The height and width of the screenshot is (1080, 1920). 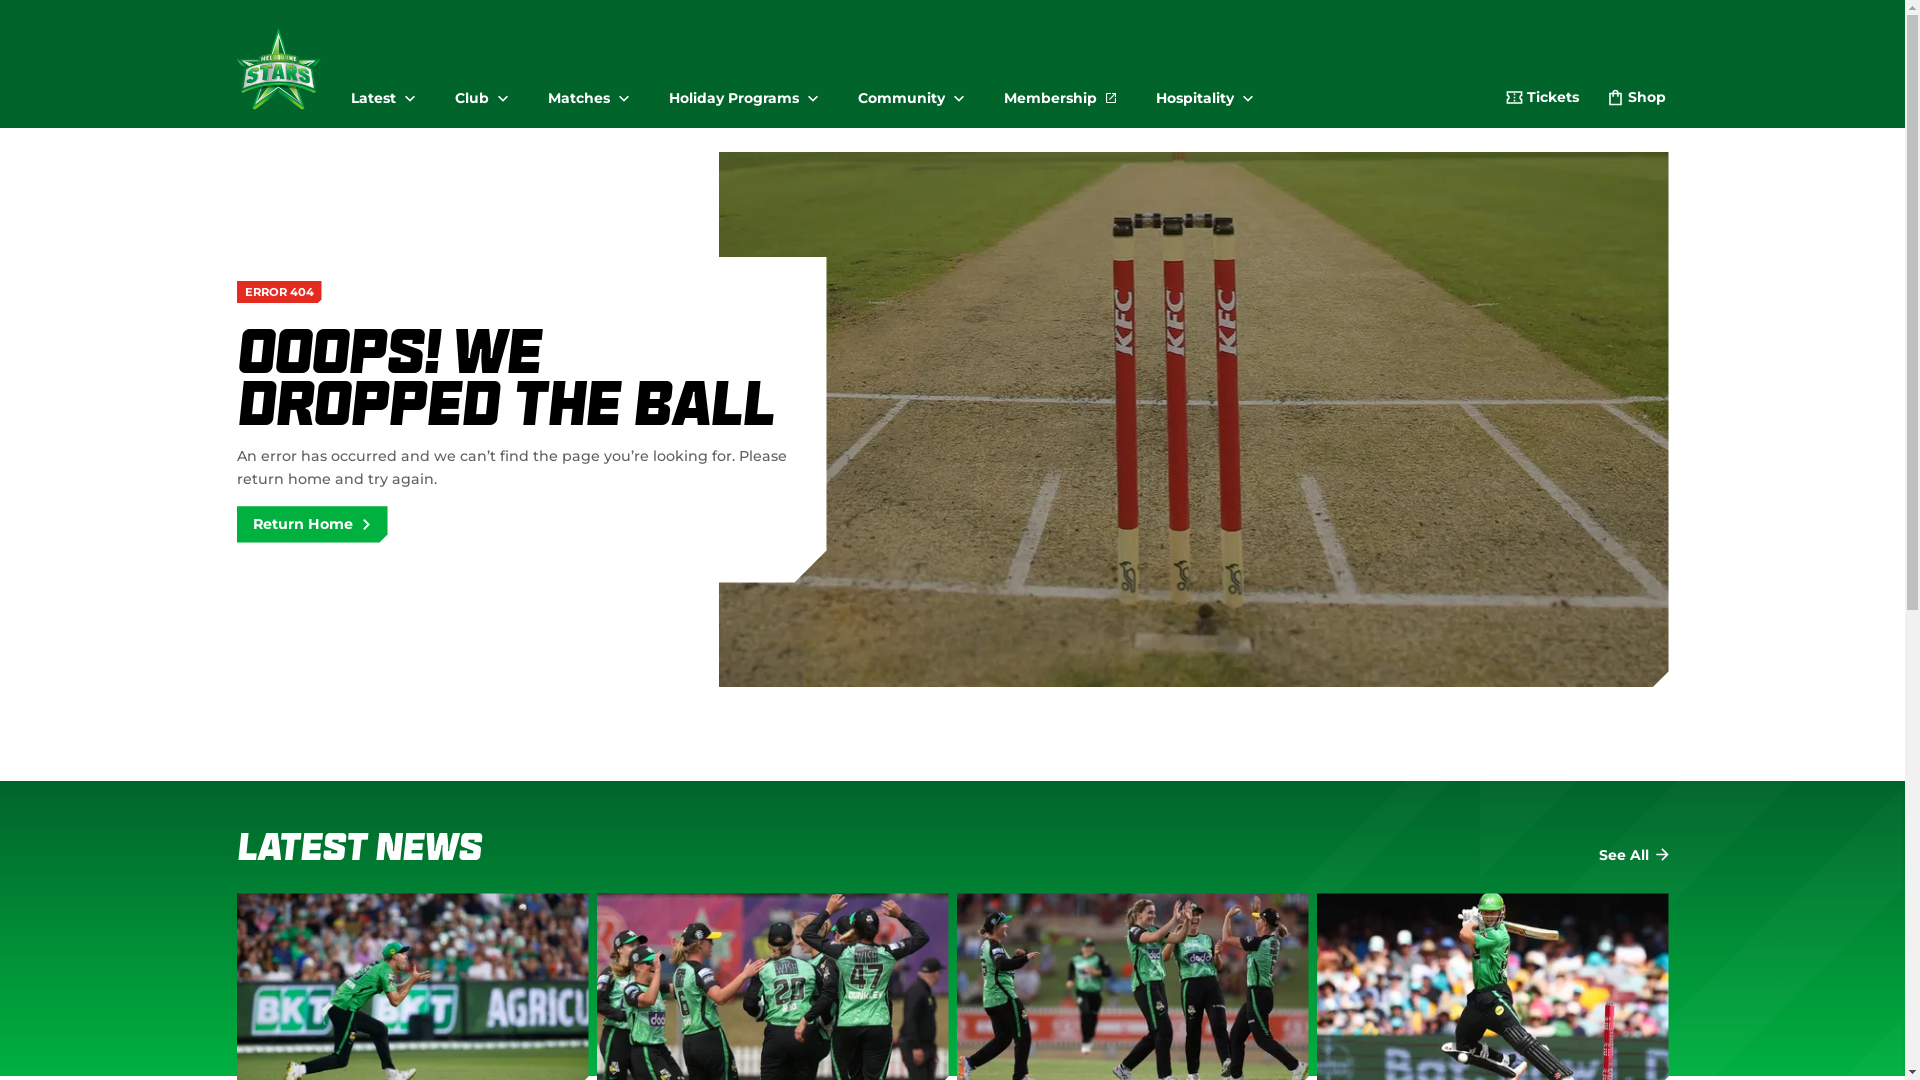 I want to click on Club, so click(x=482, y=90).